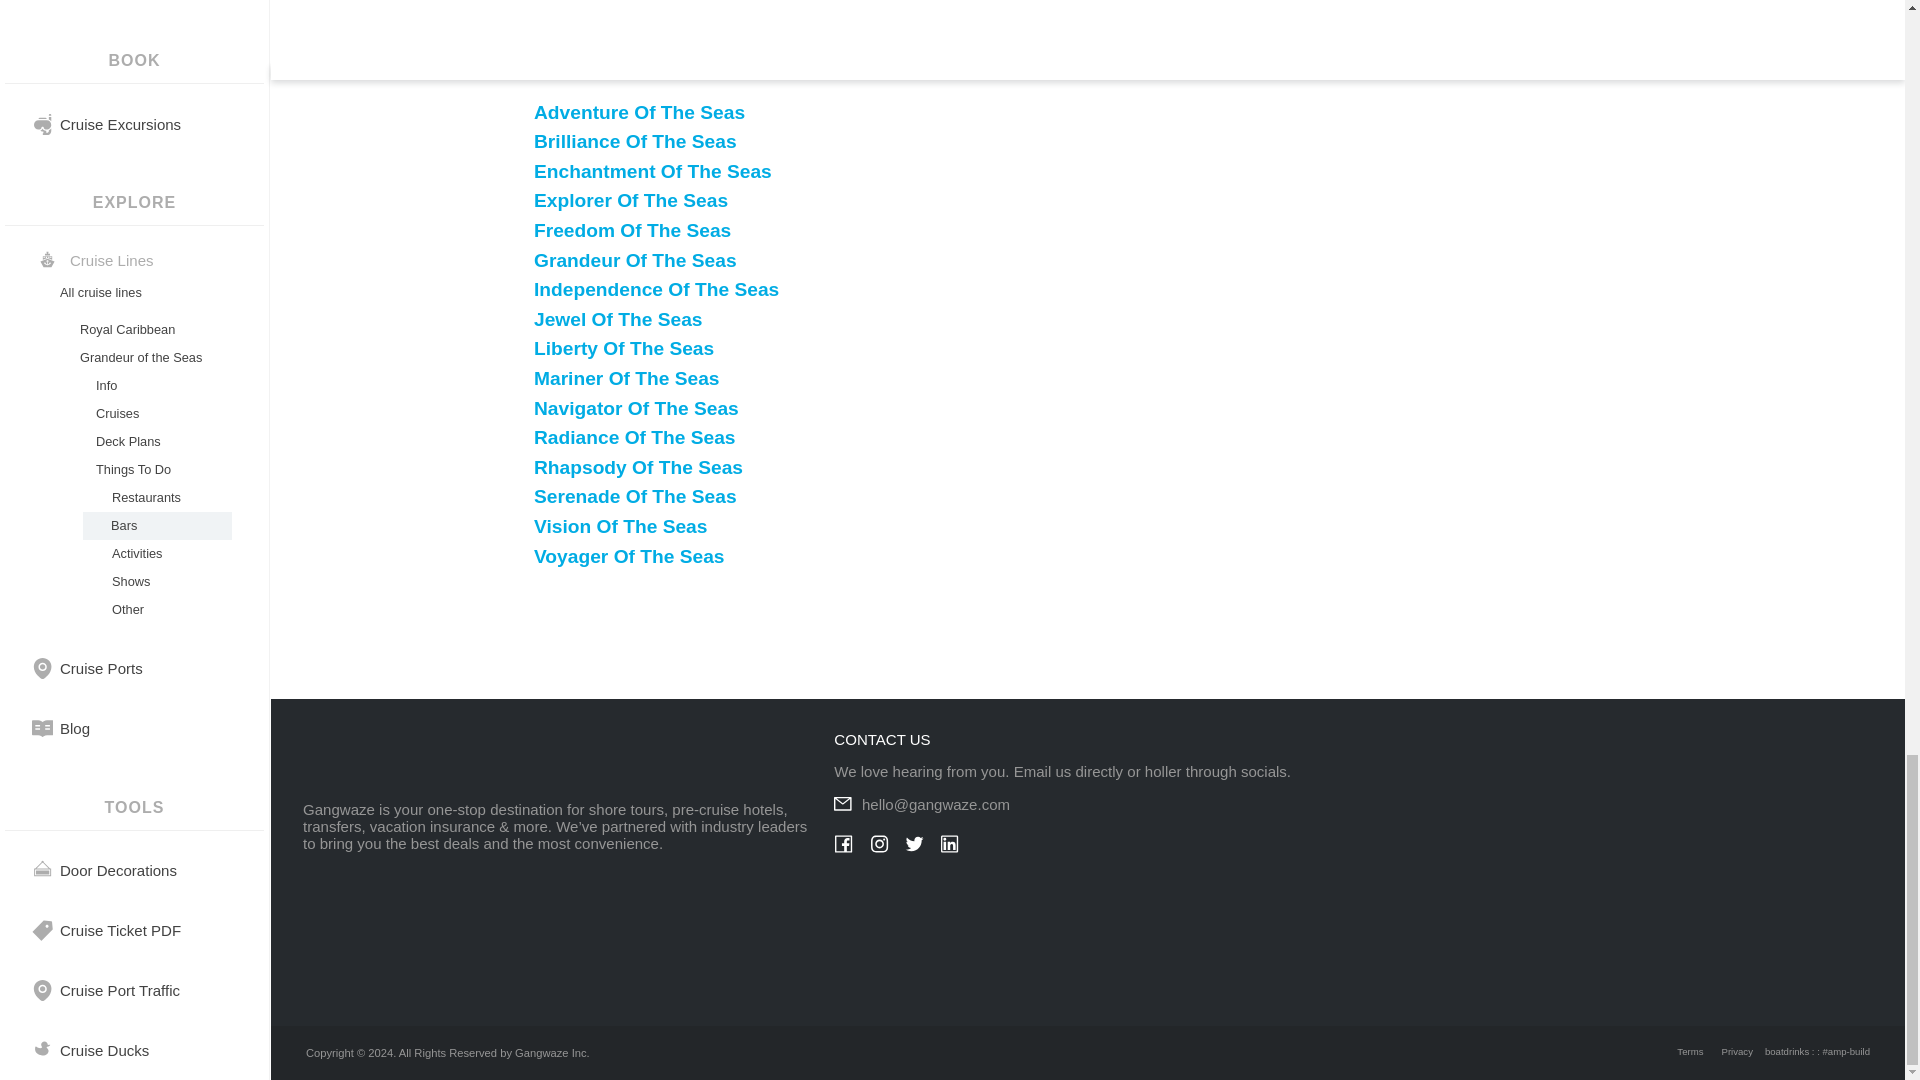 The width and height of the screenshot is (1920, 1080). Describe the element at coordinates (656, 289) in the screenshot. I see `Independence Of The Seas` at that location.